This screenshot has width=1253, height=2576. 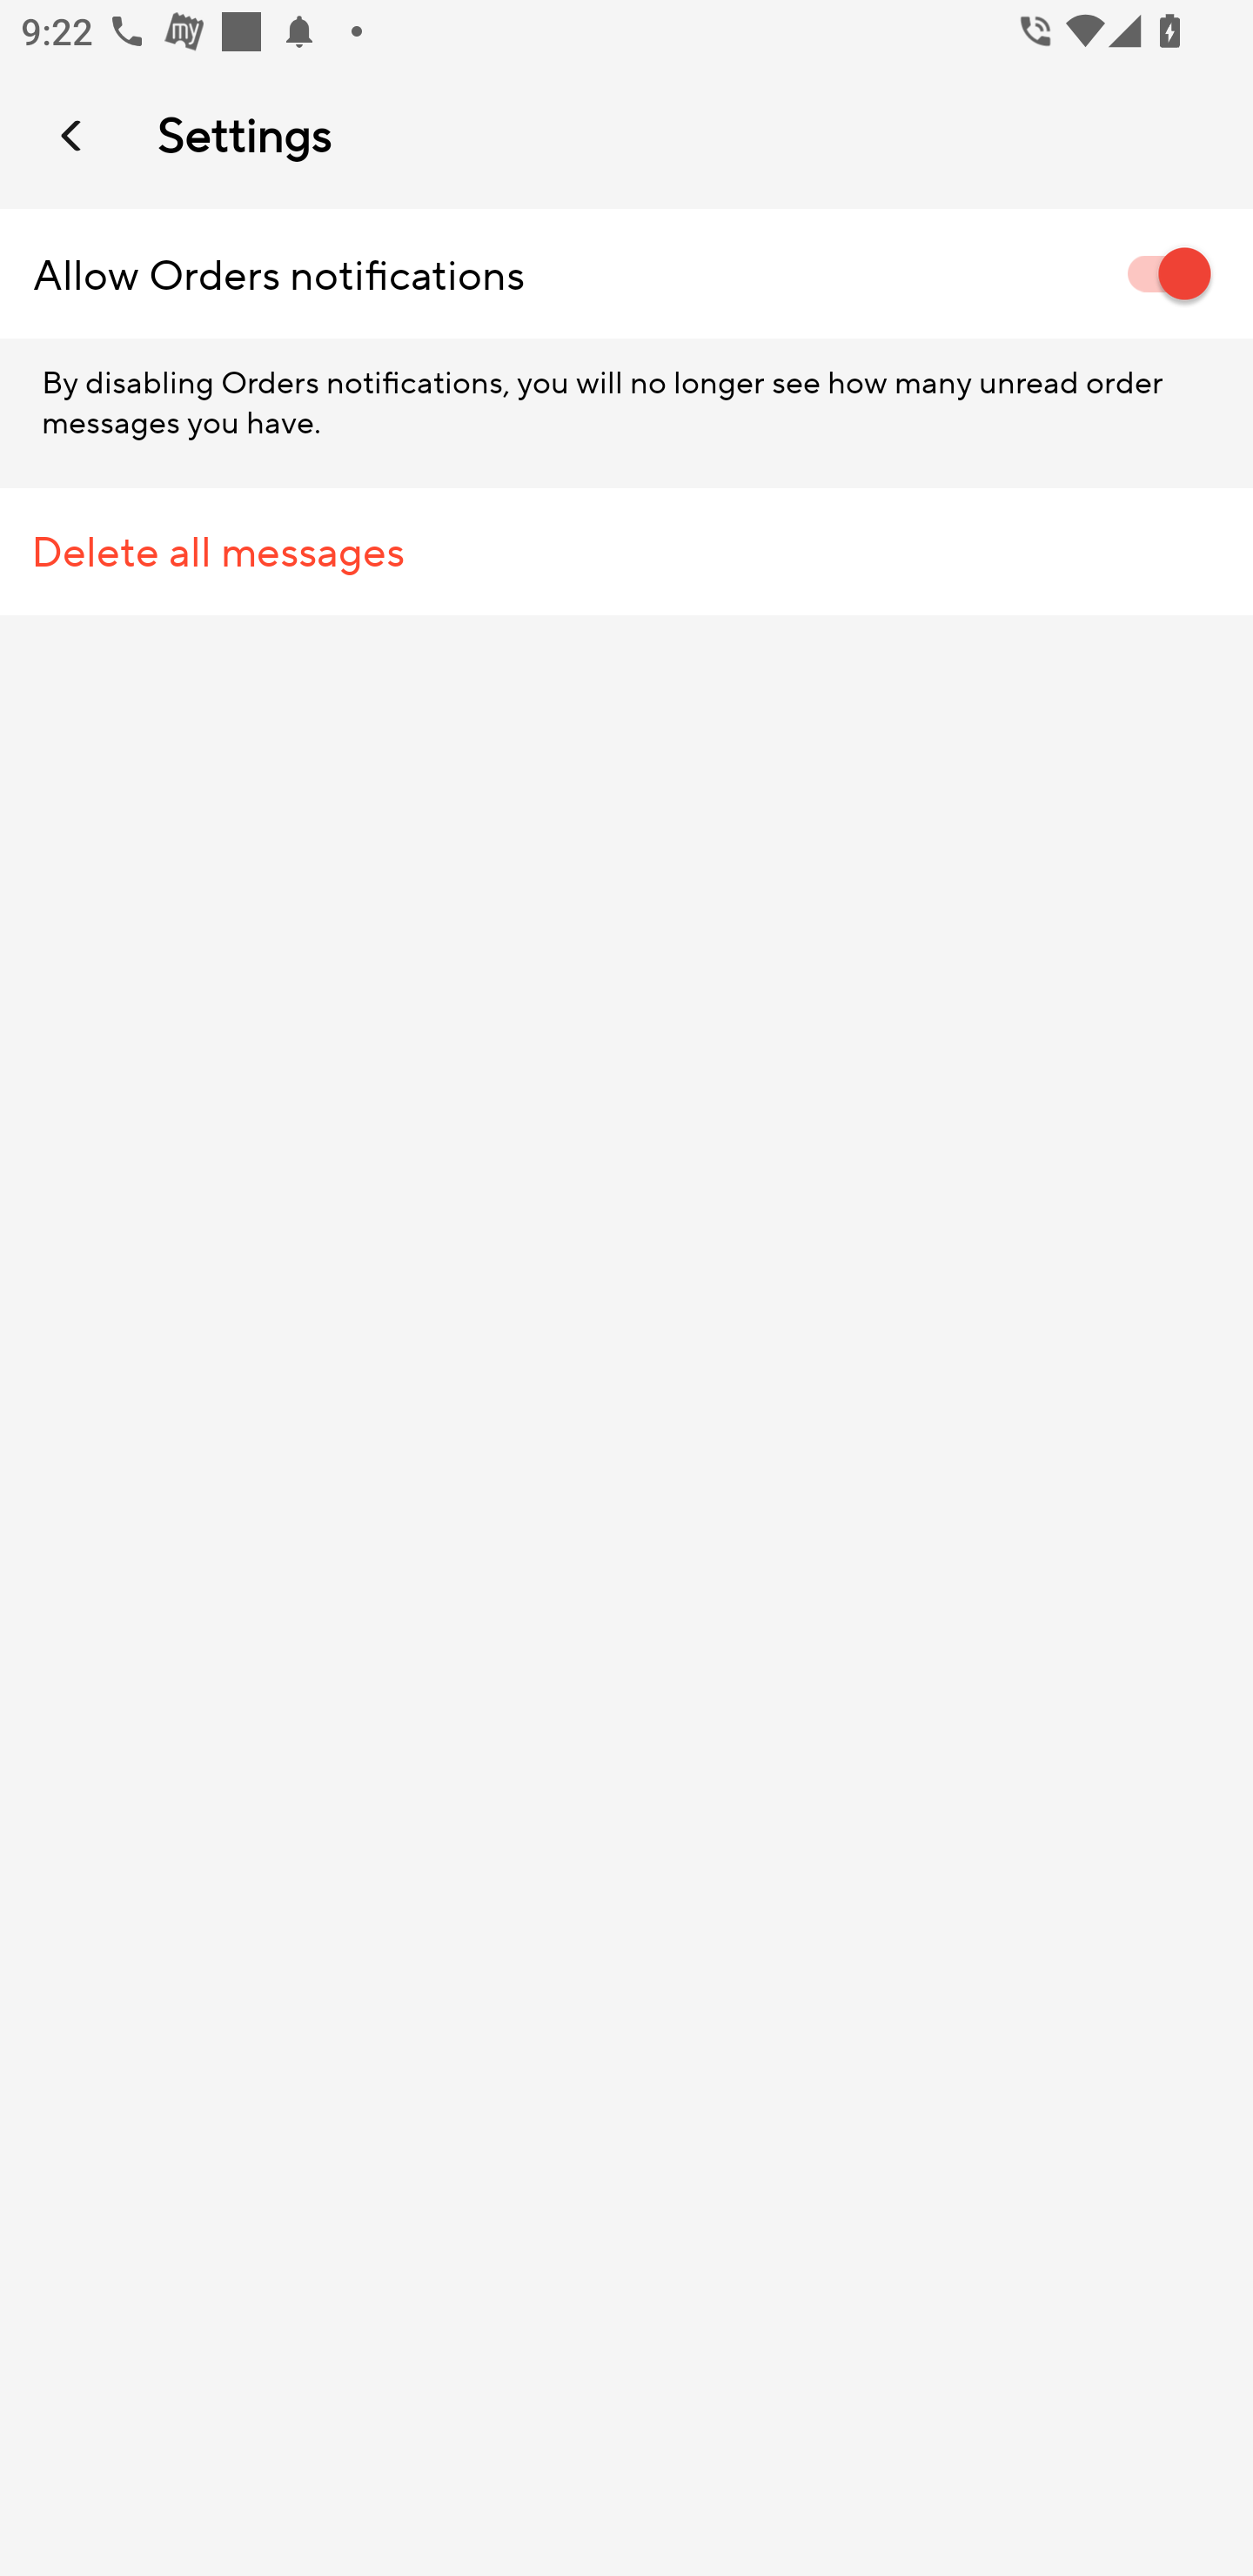 What do you see at coordinates (73, 135) in the screenshot?
I see `Navigate up` at bounding box center [73, 135].